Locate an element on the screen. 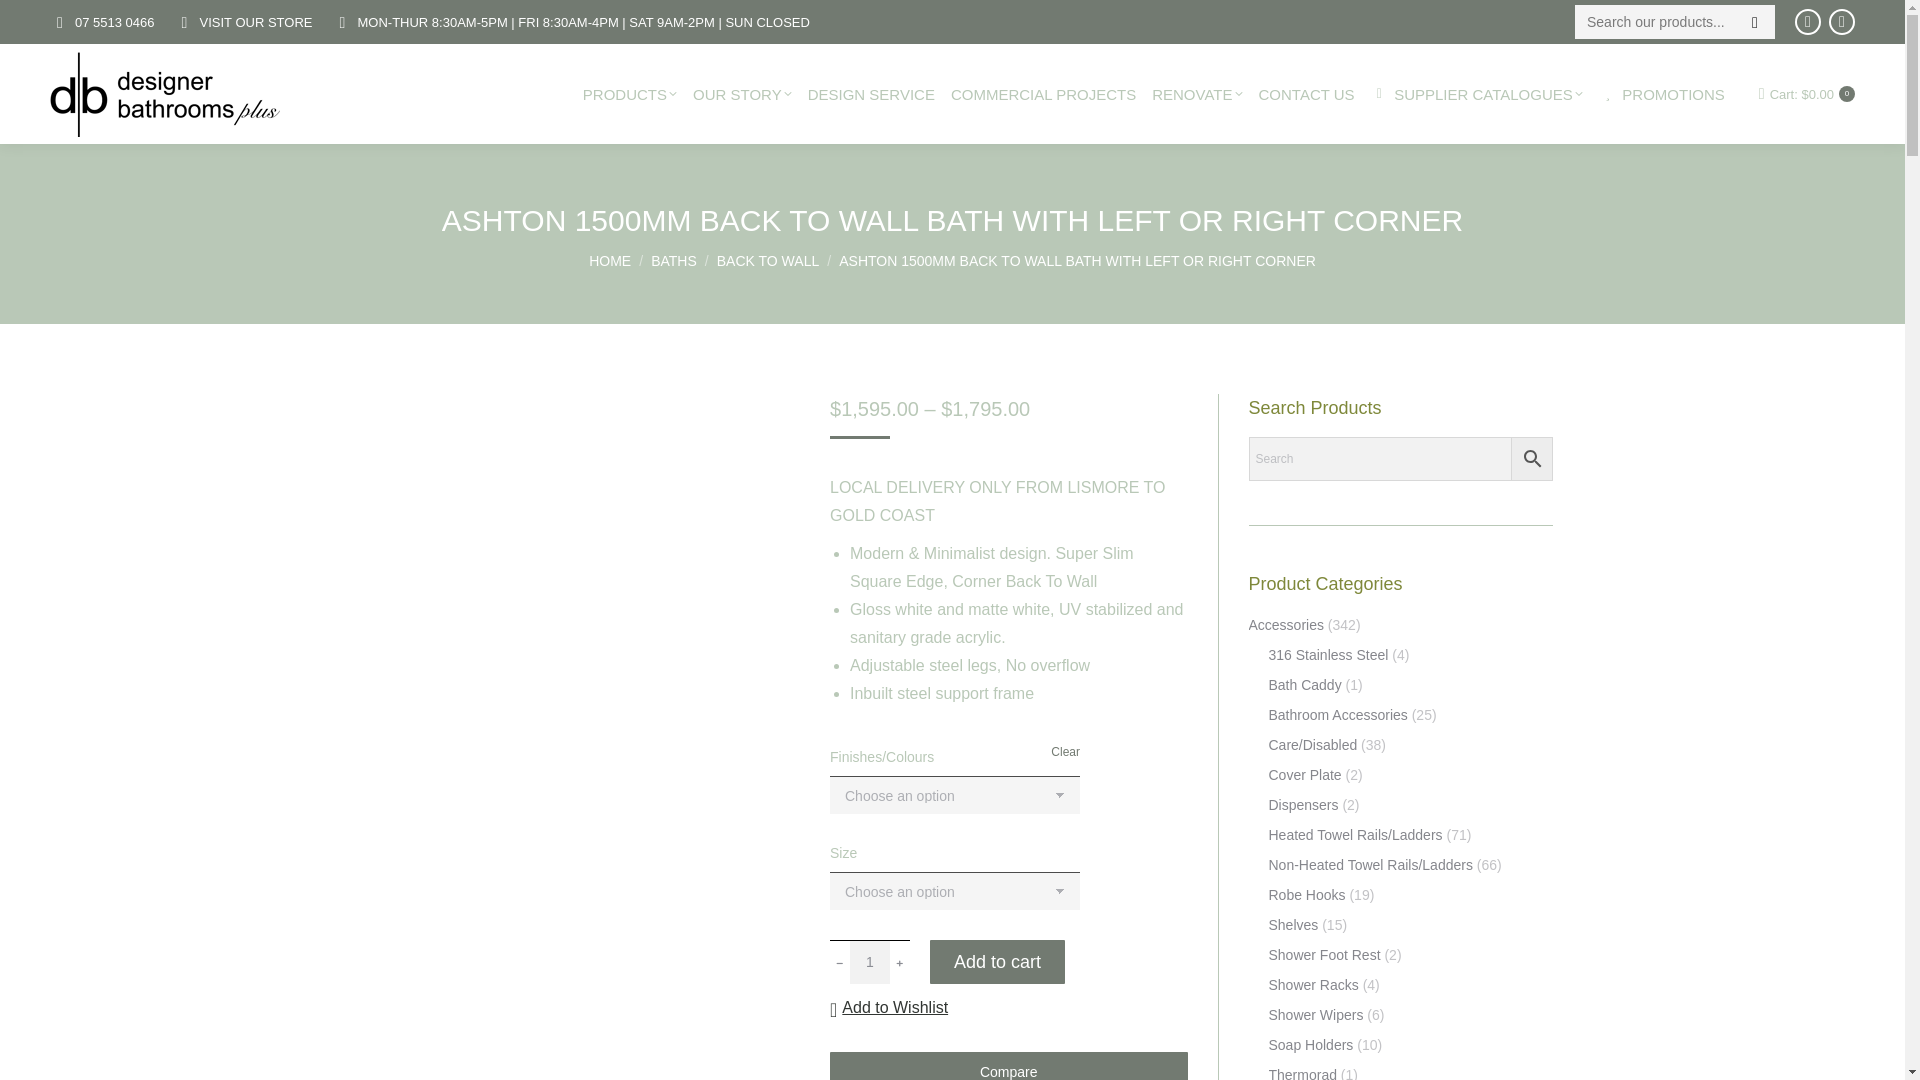 The height and width of the screenshot is (1080, 1920). 07 5513 0466 is located at coordinates (114, 21).